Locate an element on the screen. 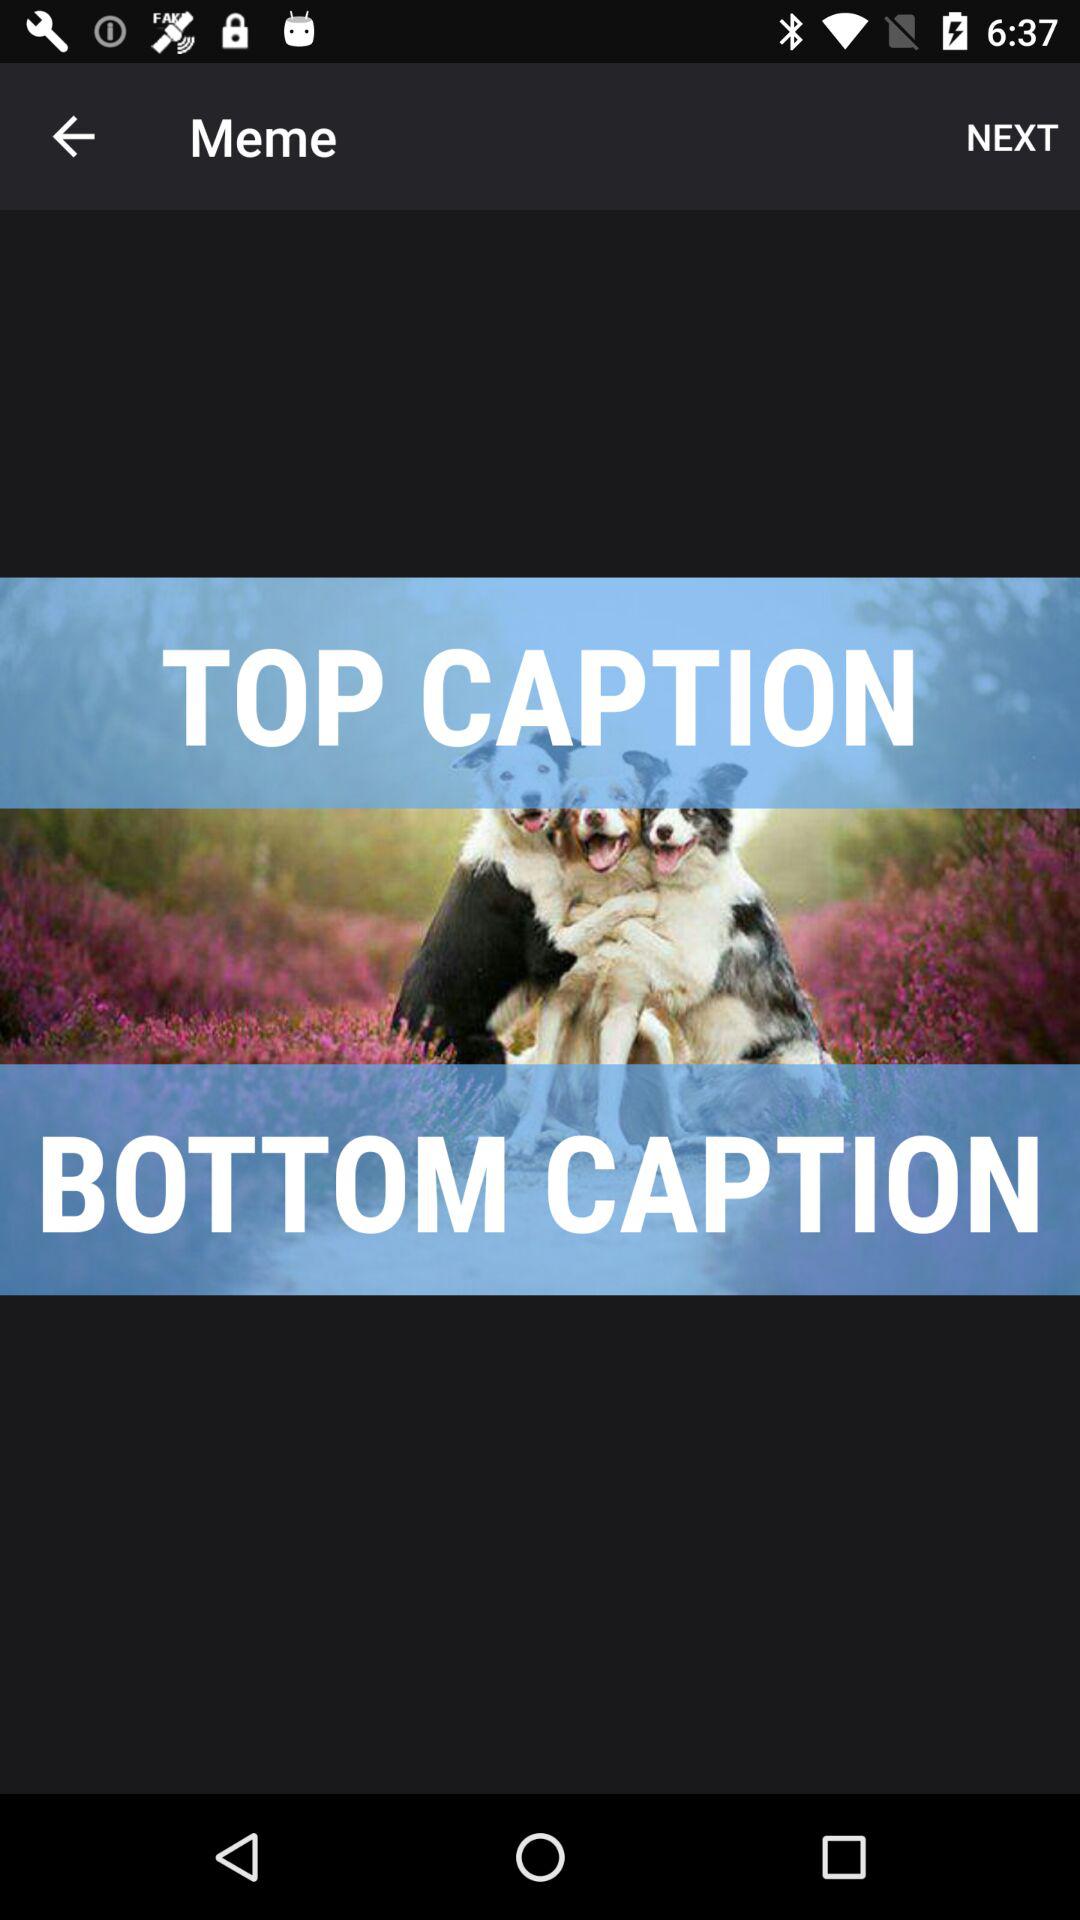 Image resolution: width=1080 pixels, height=1920 pixels. advertisement is located at coordinates (540, 936).